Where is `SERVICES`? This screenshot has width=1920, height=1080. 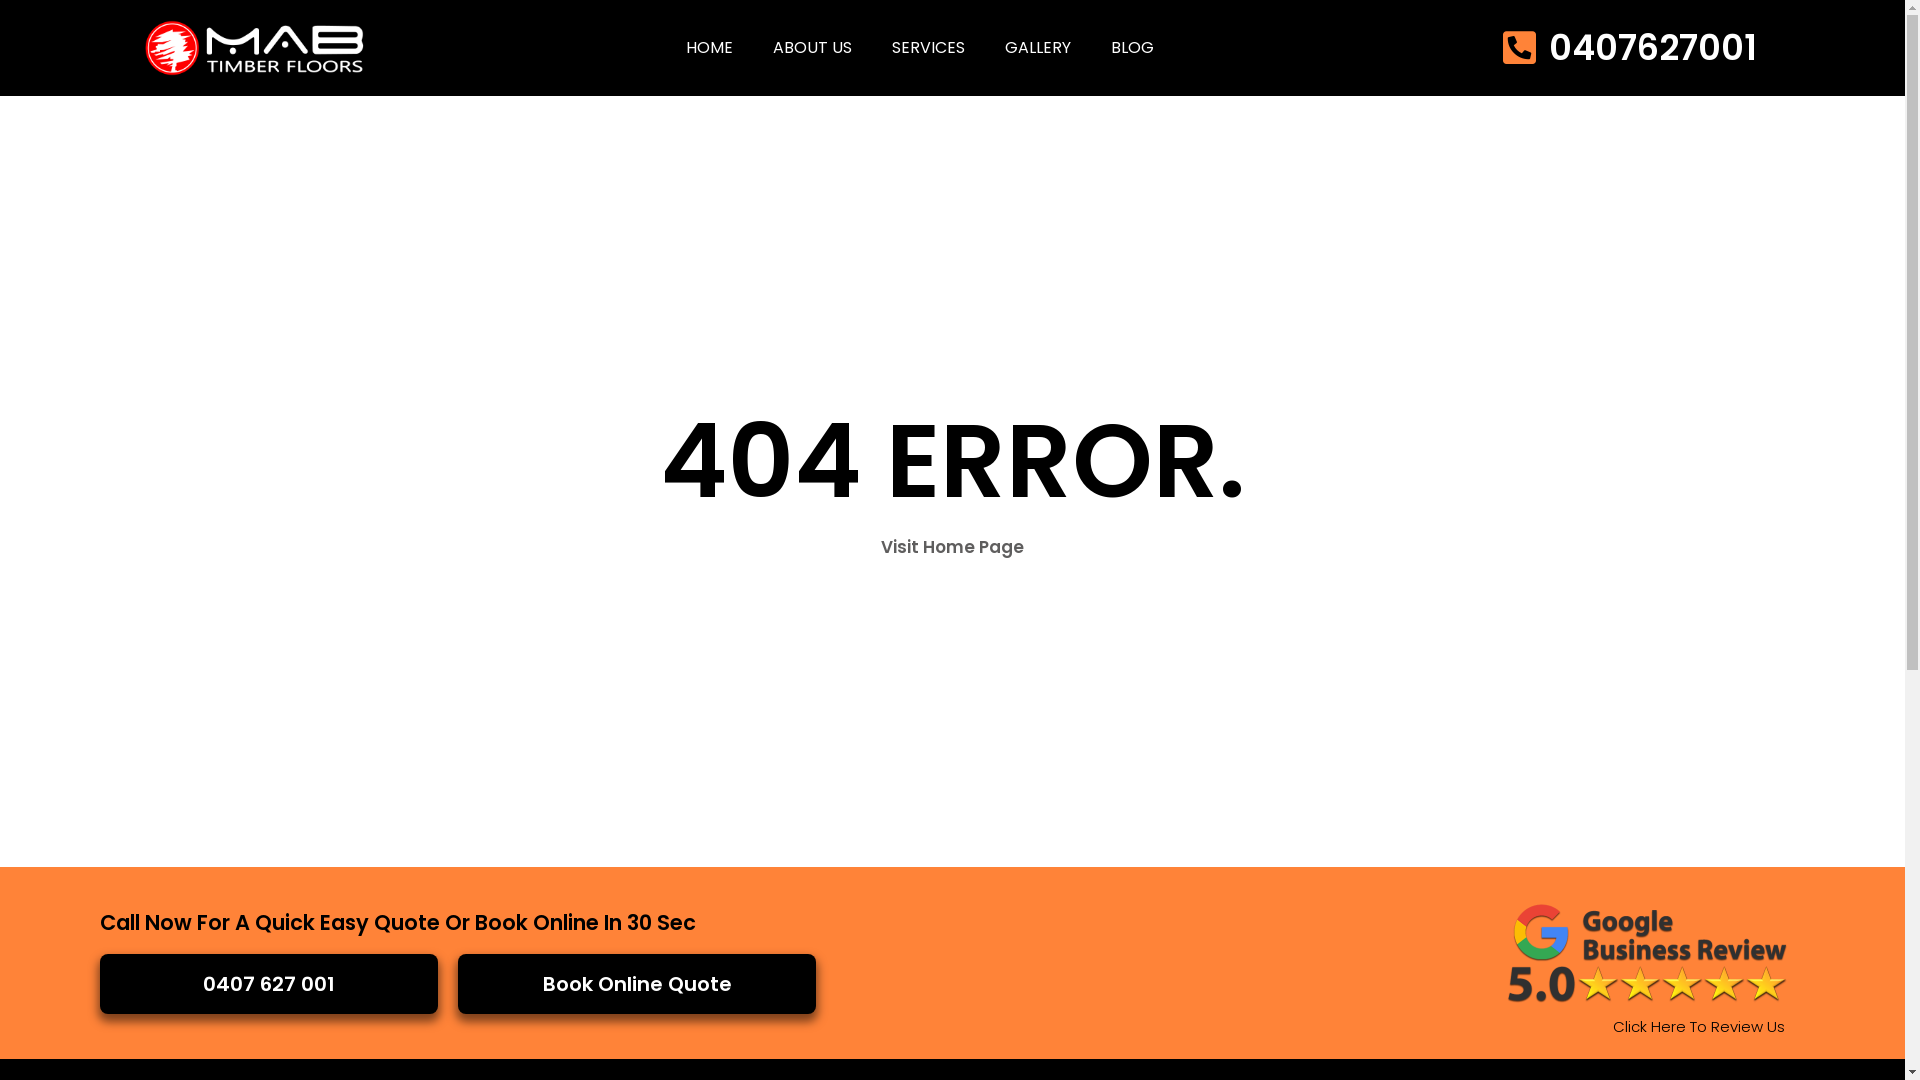
SERVICES is located at coordinates (928, 48).